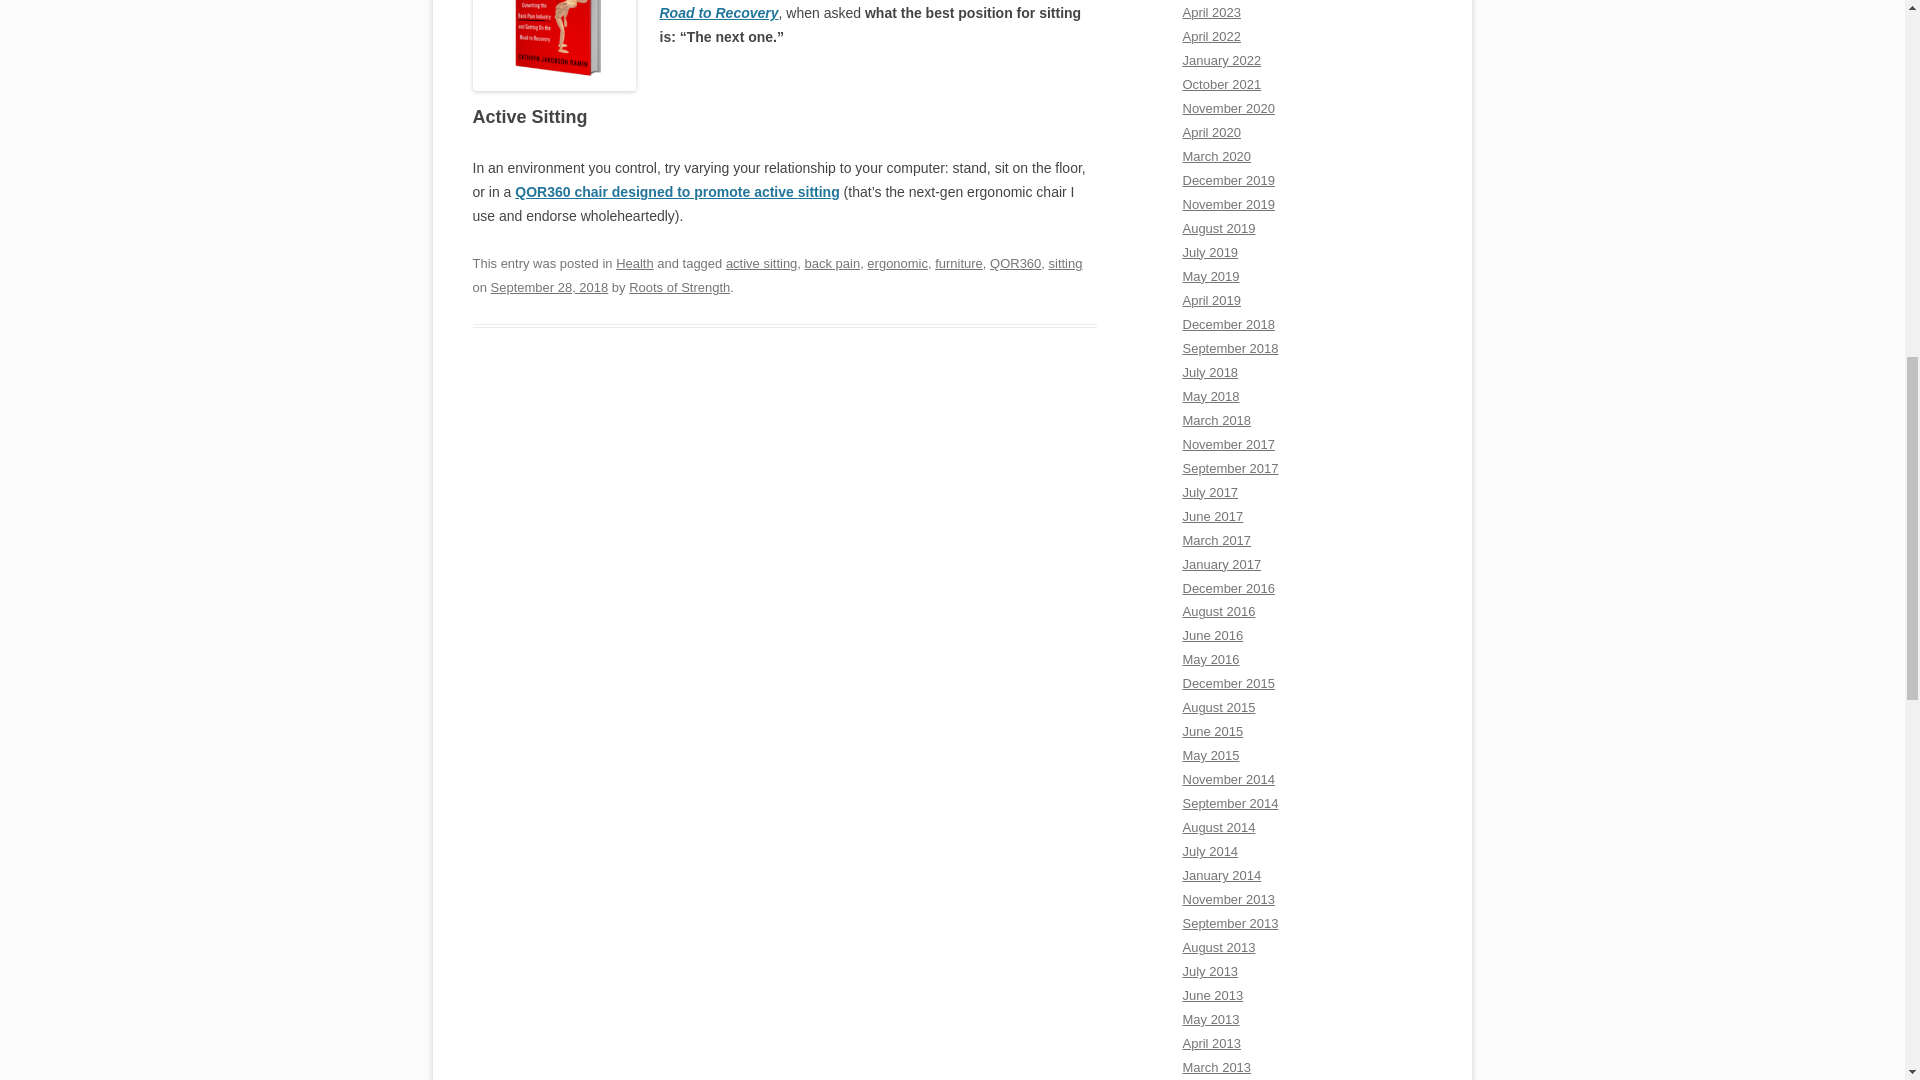 The height and width of the screenshot is (1080, 1920). I want to click on ergonomic, so click(897, 263).